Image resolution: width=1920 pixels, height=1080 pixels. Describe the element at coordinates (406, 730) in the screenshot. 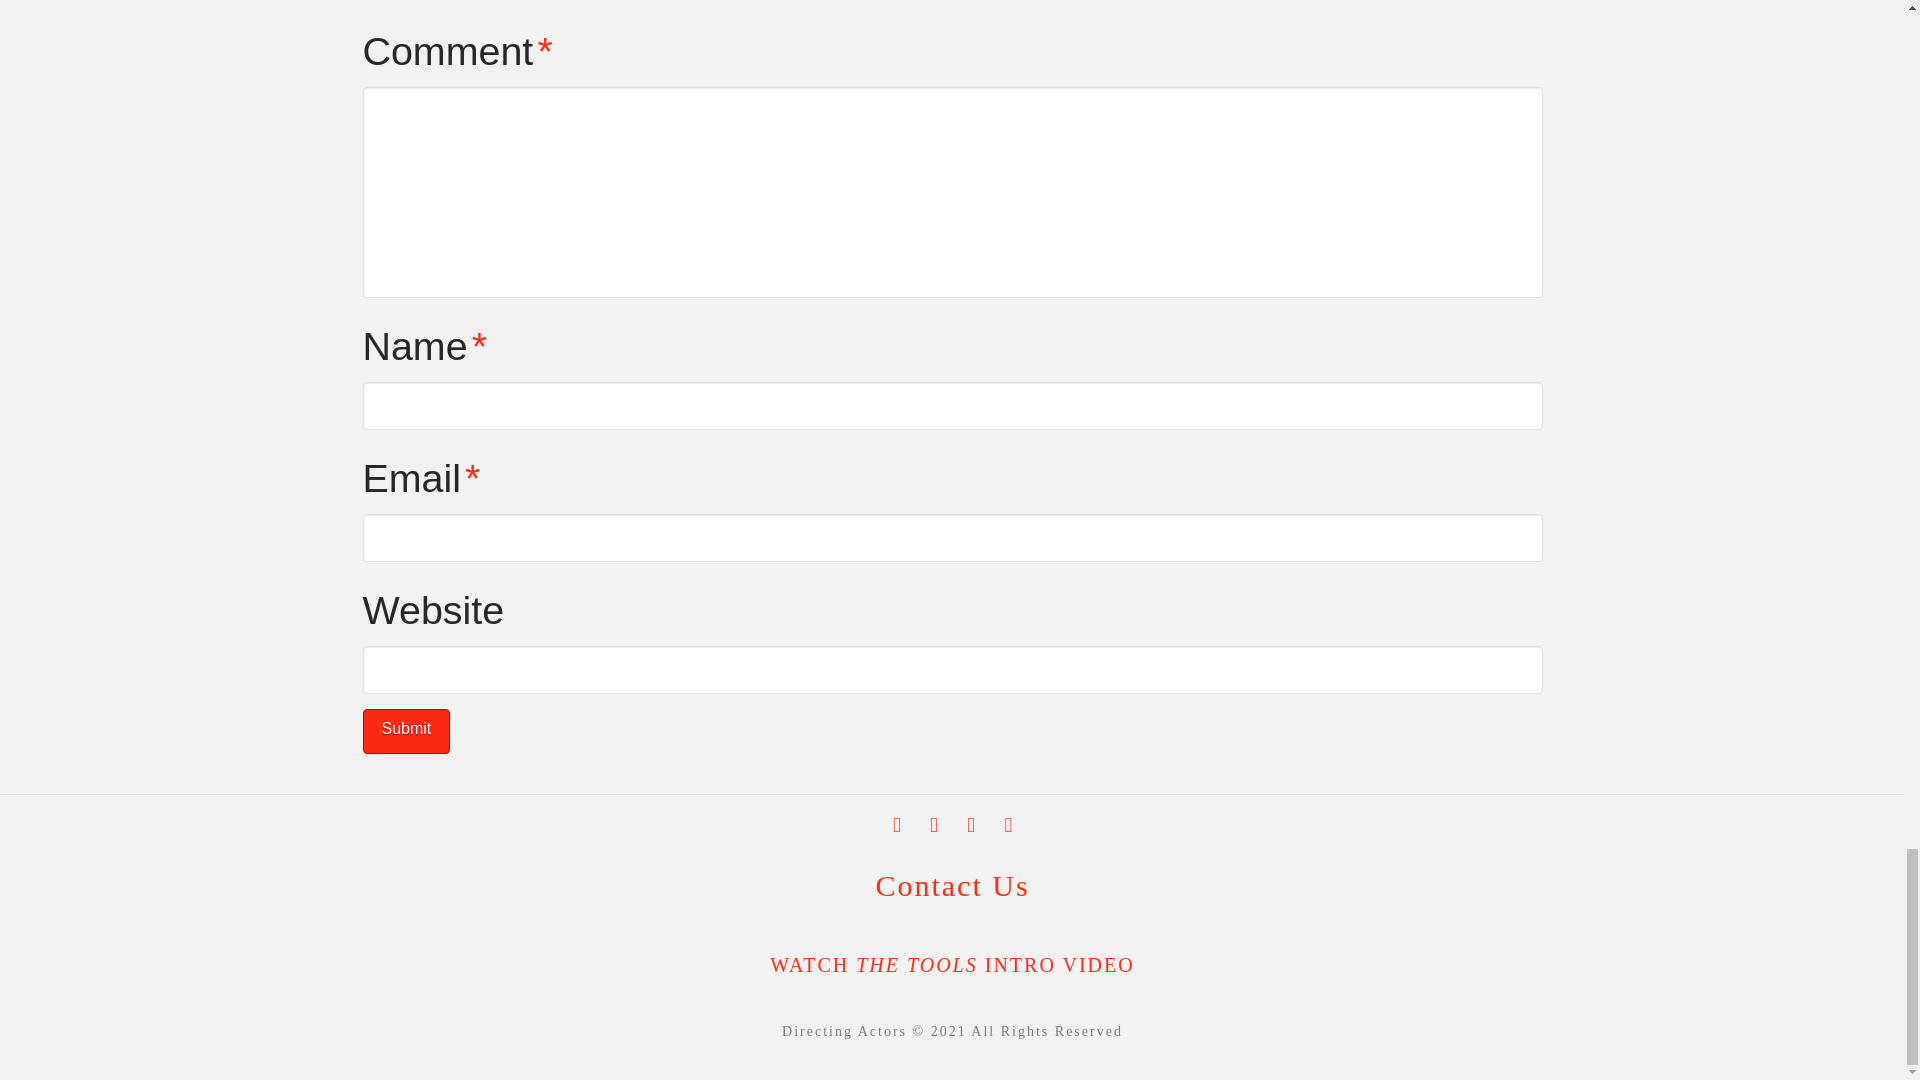

I see `Submit` at that location.